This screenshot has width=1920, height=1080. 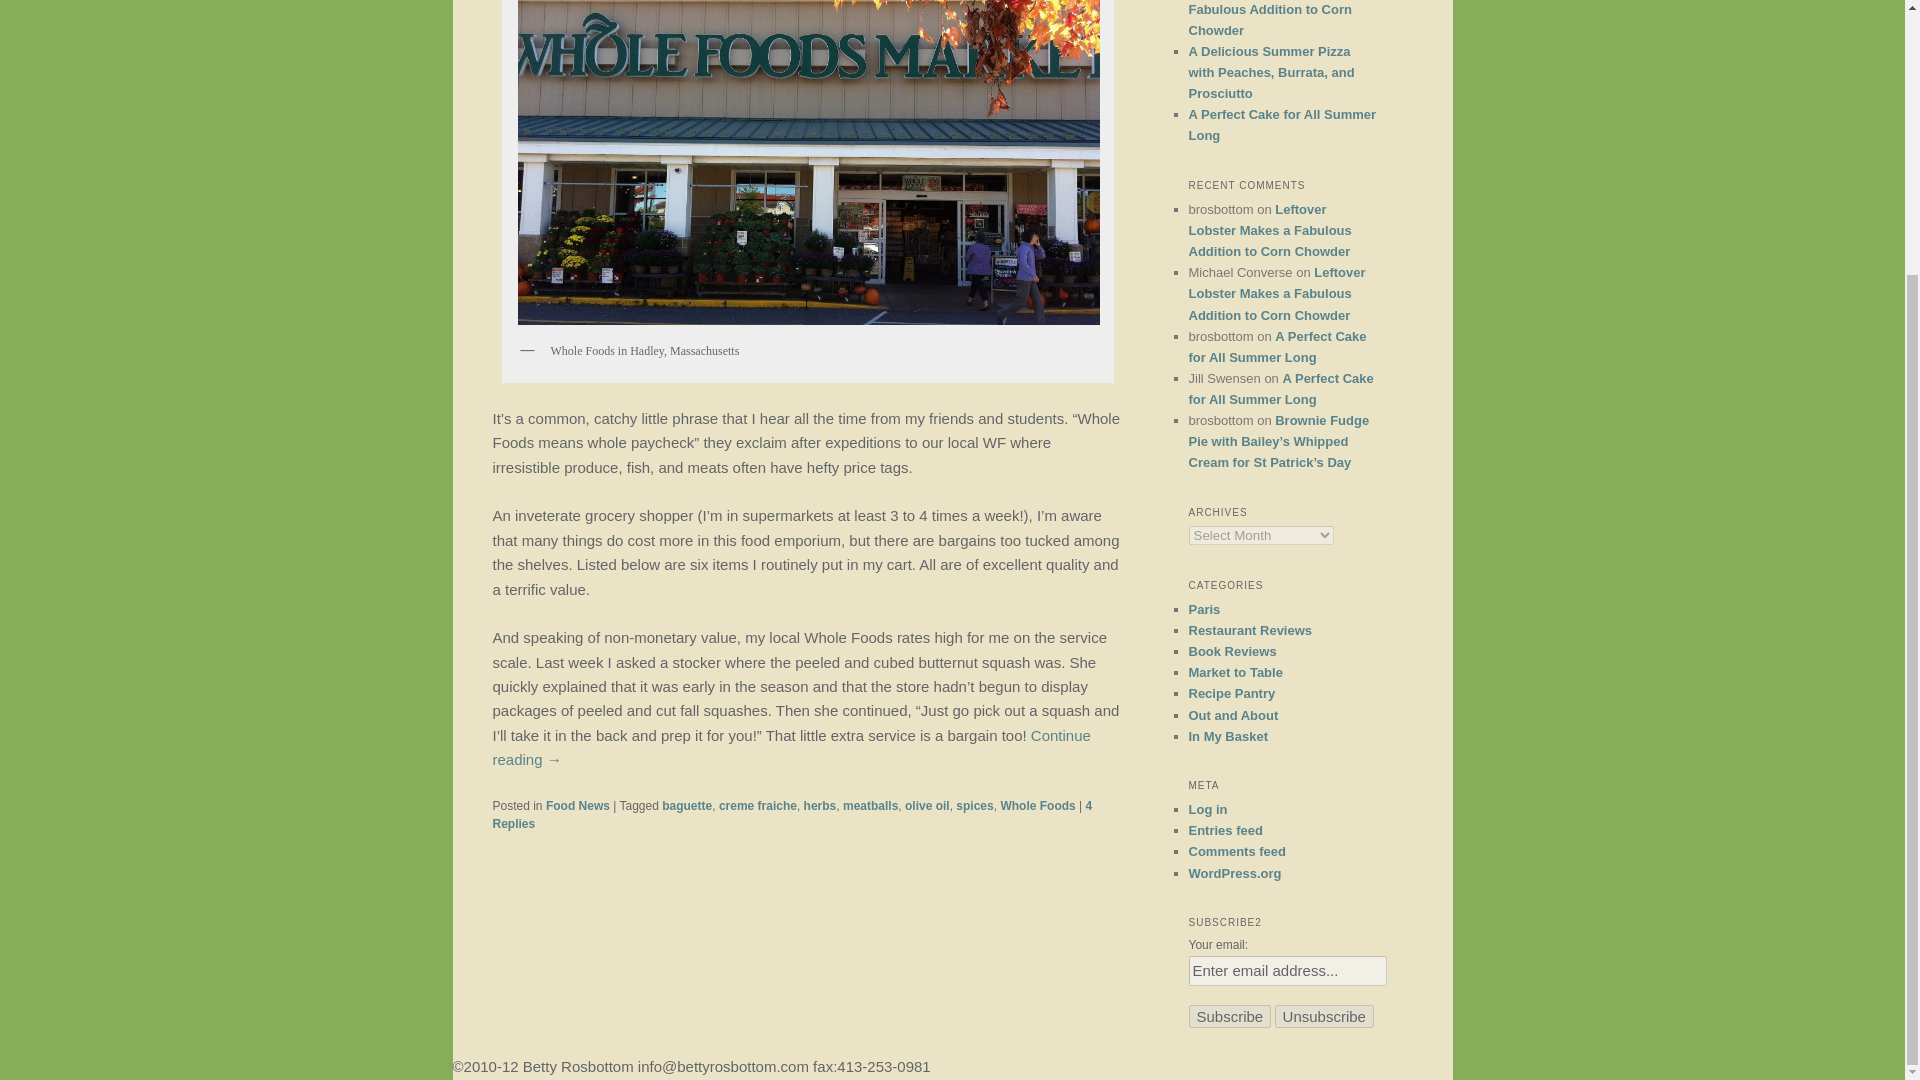 What do you see at coordinates (1232, 650) in the screenshot?
I see `View all posts filed under Book Reviews` at bounding box center [1232, 650].